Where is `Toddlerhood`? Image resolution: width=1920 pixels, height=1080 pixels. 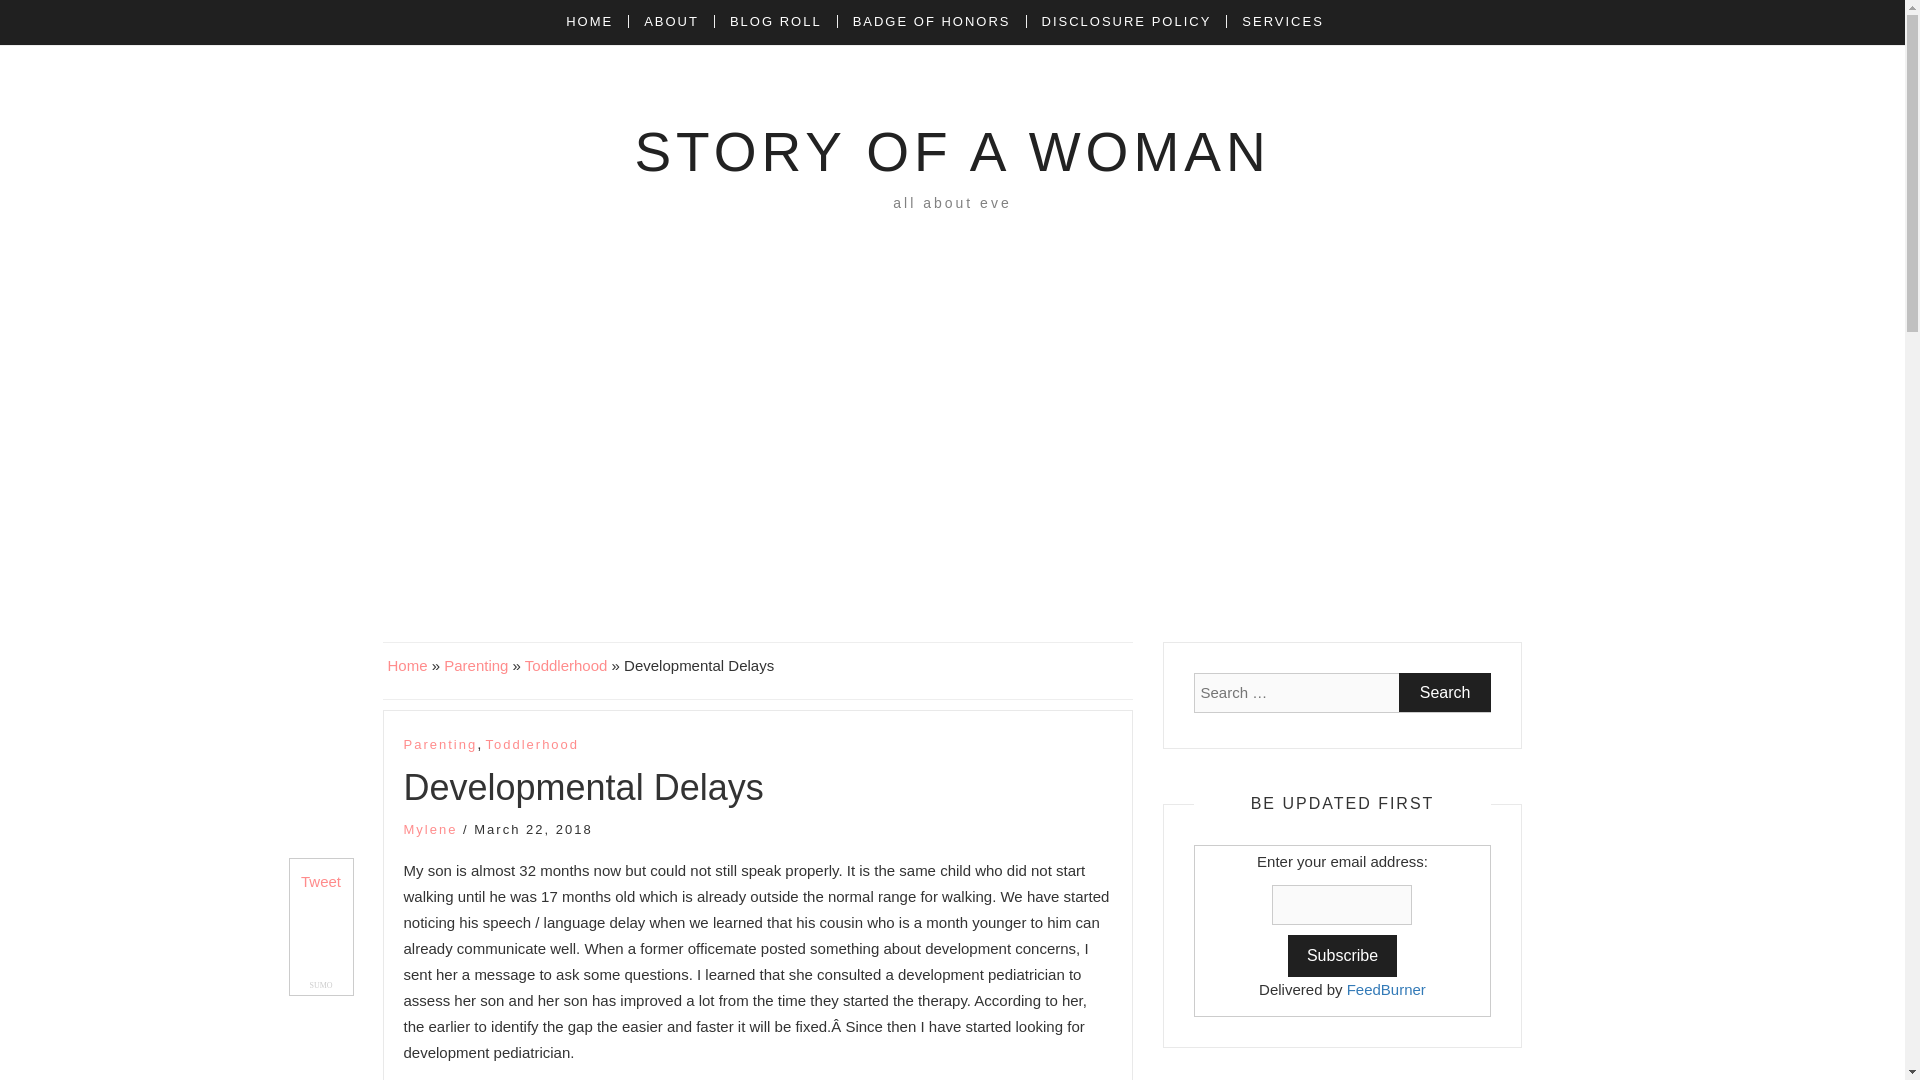 Toddlerhood is located at coordinates (566, 664).